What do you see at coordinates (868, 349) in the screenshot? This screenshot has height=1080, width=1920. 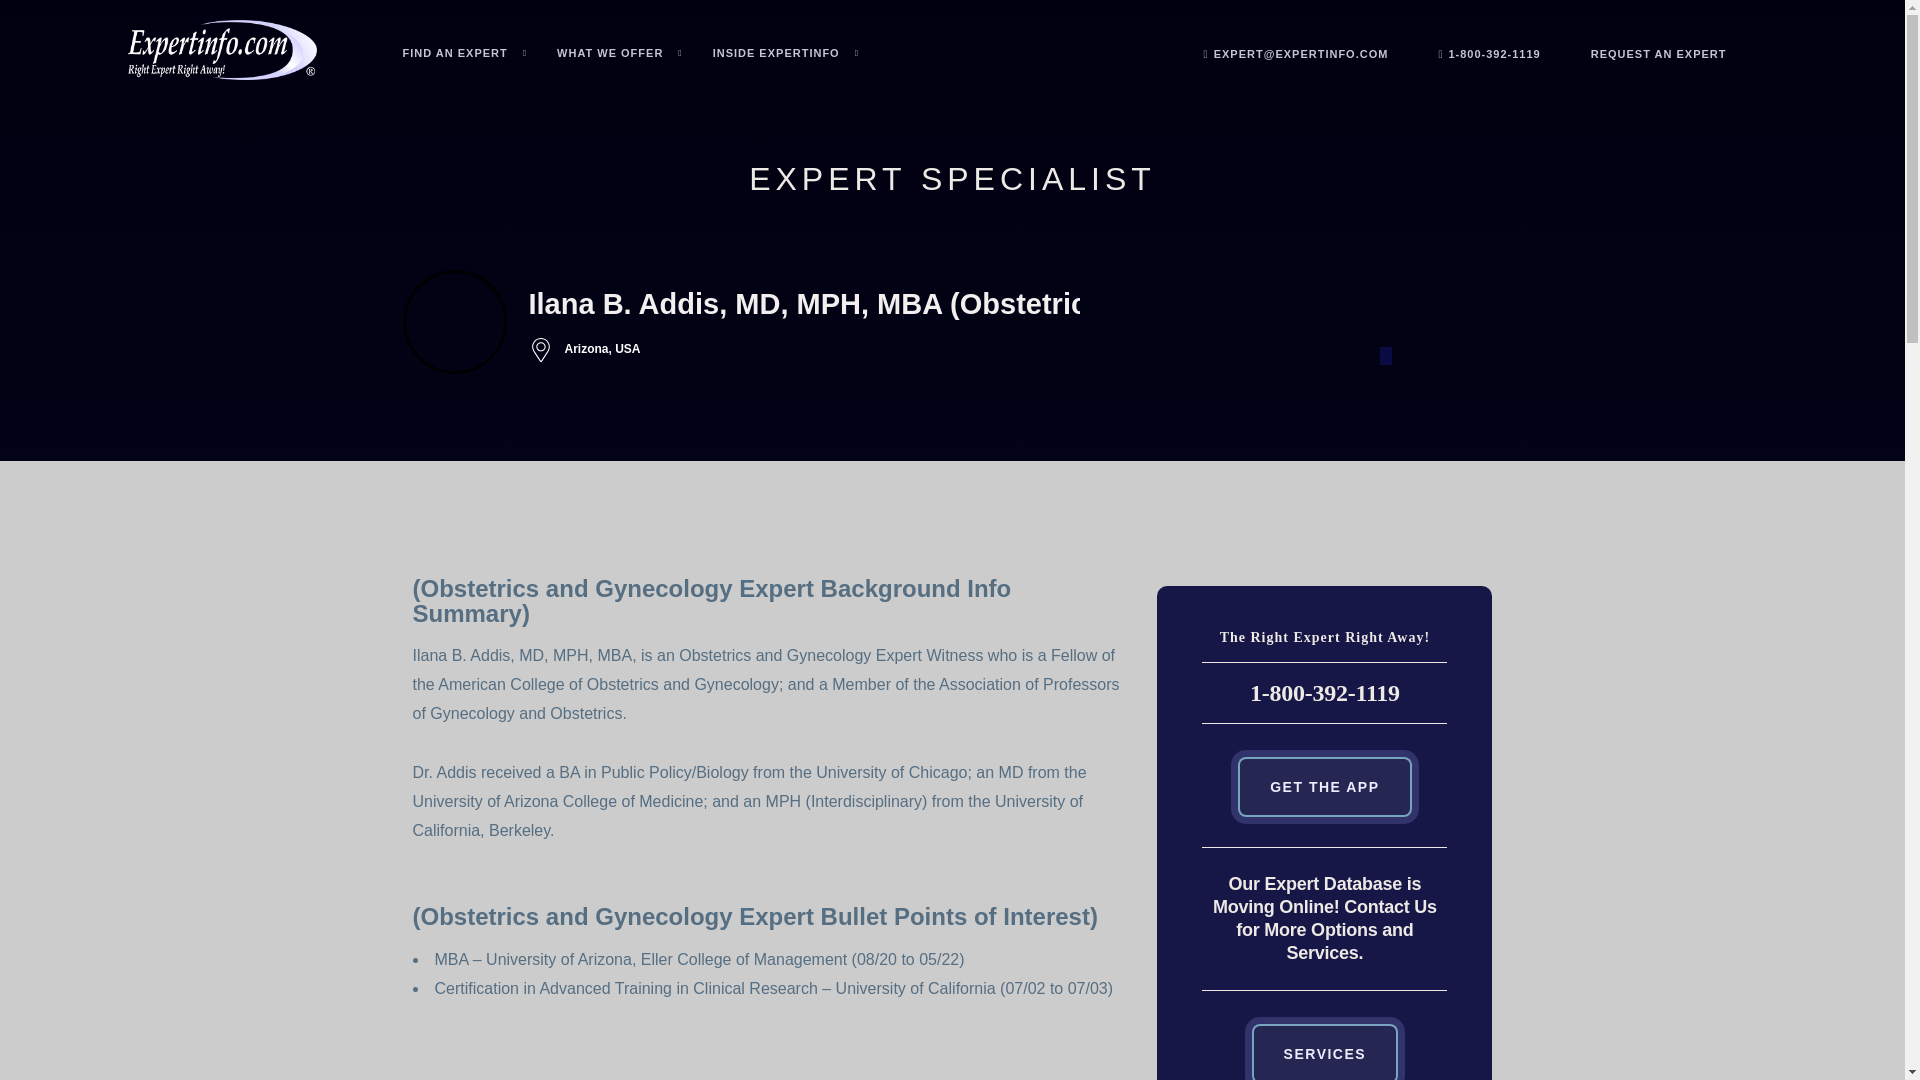 I see `Arizona, USA` at bounding box center [868, 349].